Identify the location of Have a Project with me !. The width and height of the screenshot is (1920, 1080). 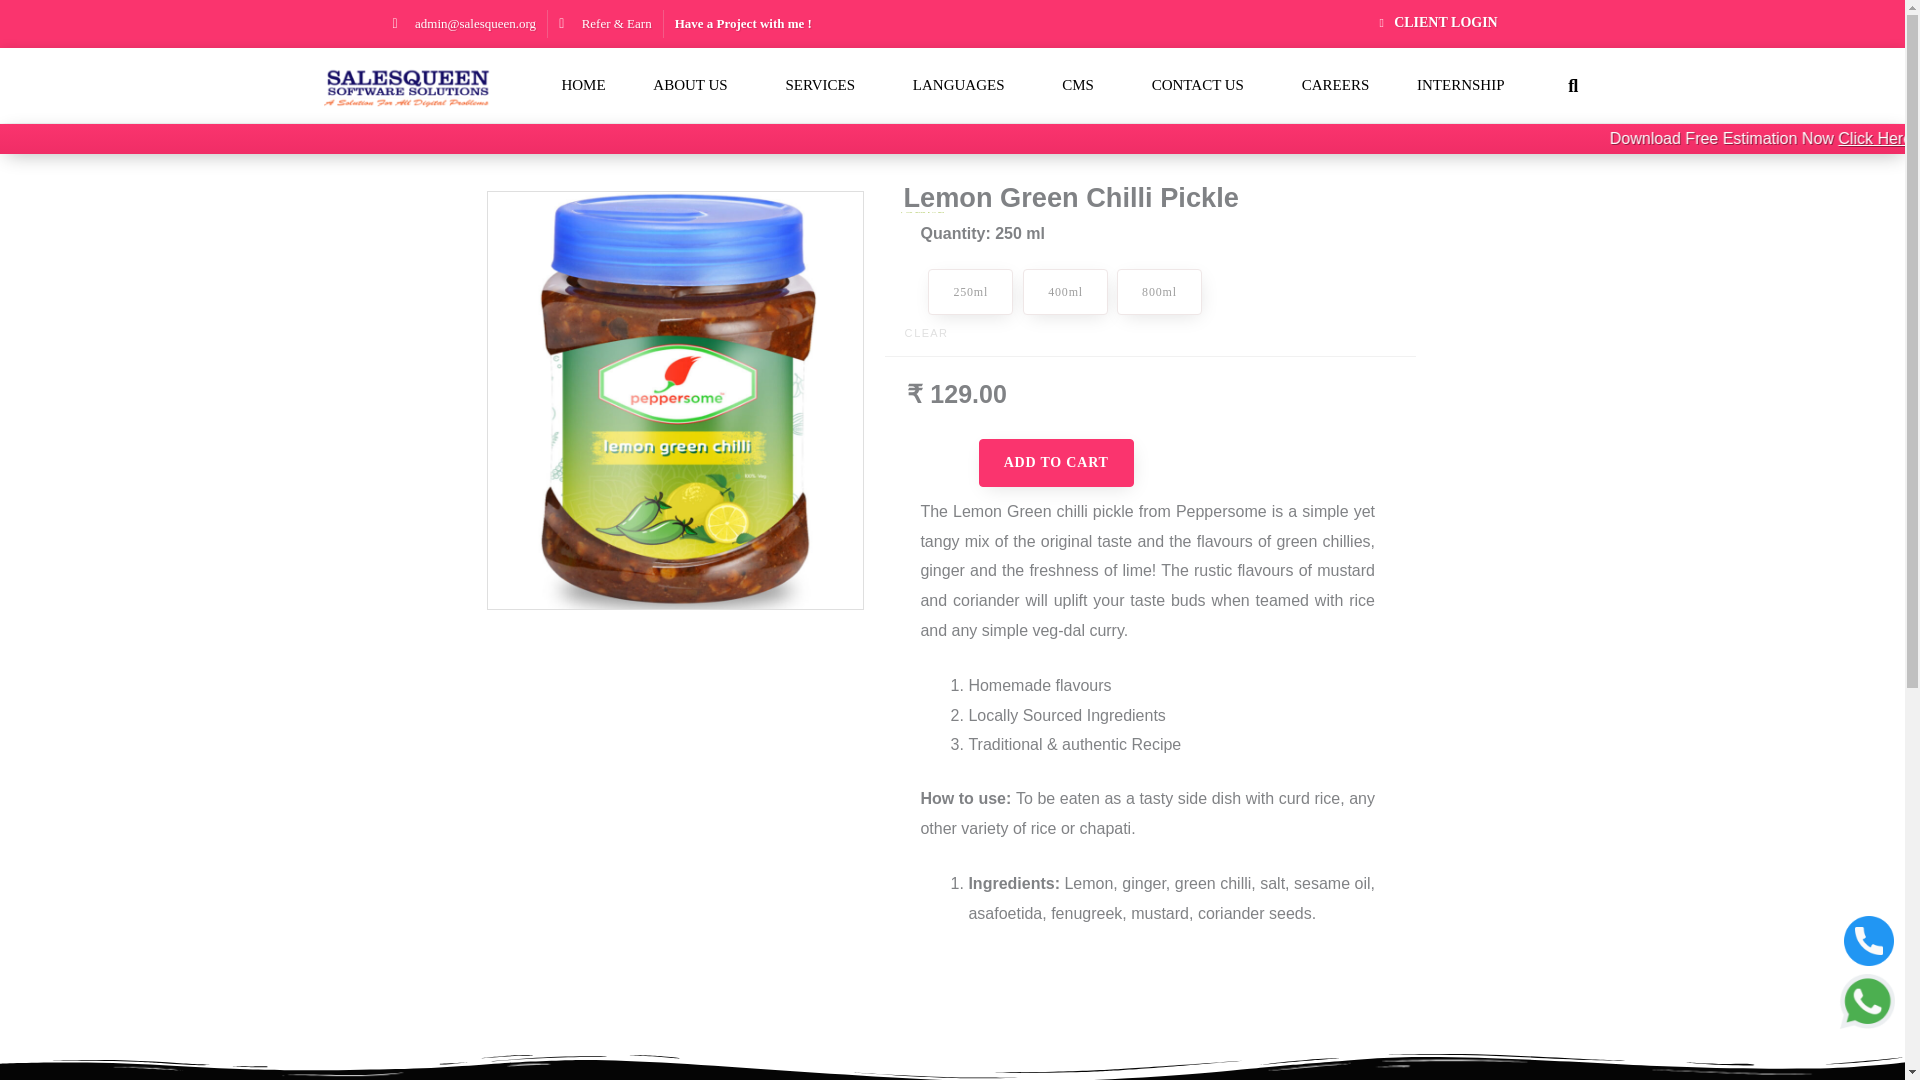
(744, 23).